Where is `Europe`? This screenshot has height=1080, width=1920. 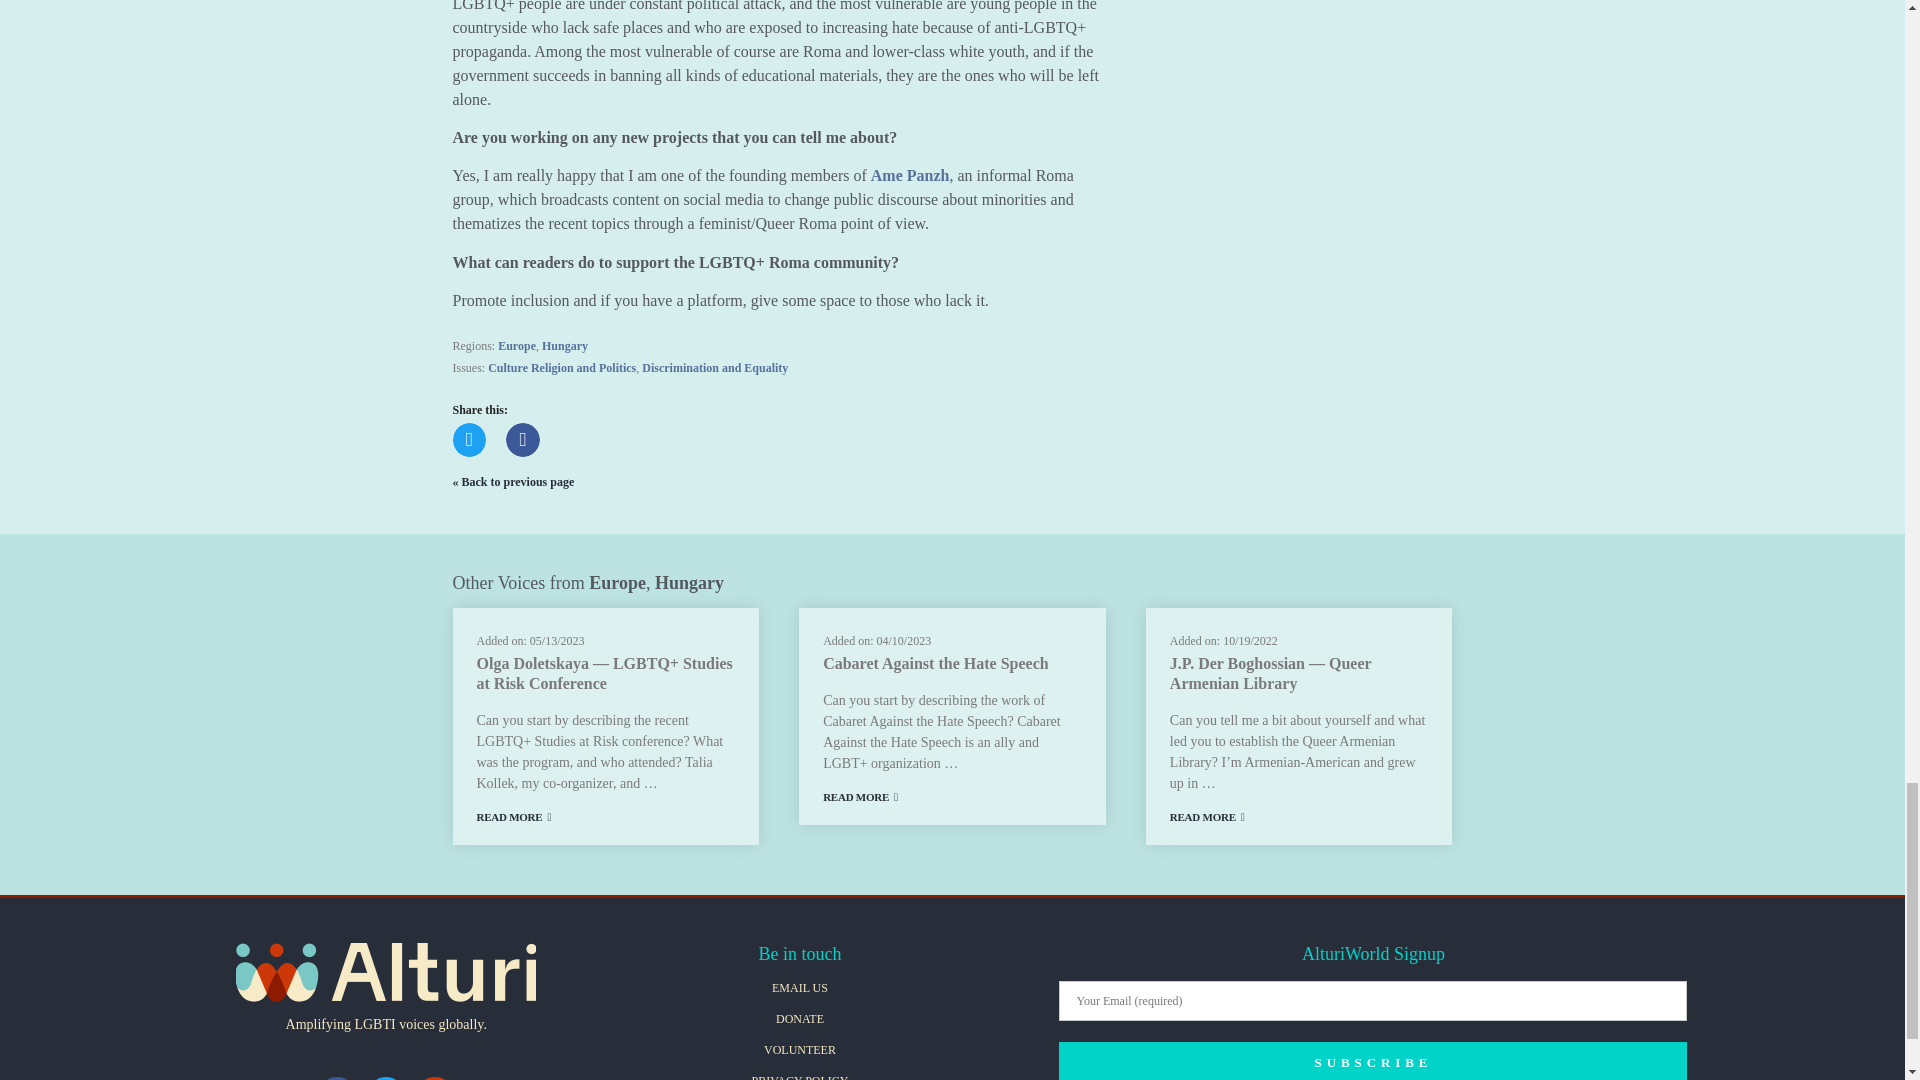 Europe is located at coordinates (516, 346).